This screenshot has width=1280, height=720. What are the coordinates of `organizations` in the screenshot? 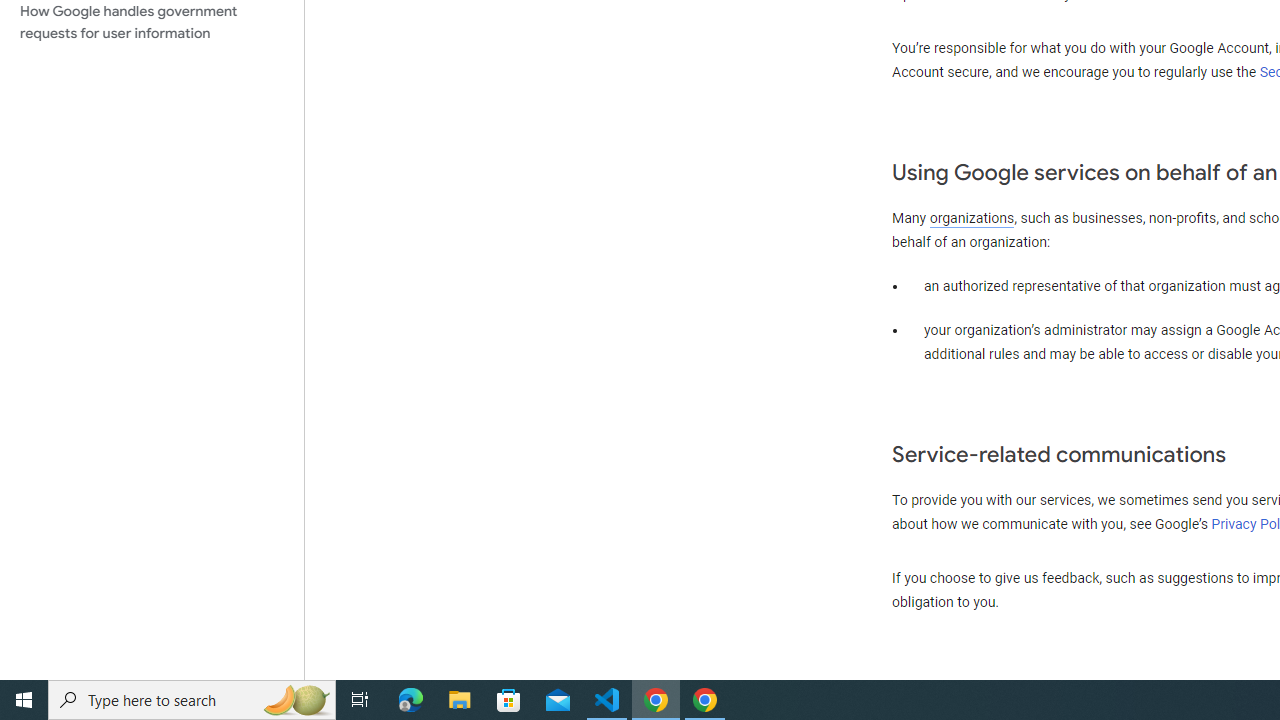 It's located at (972, 218).